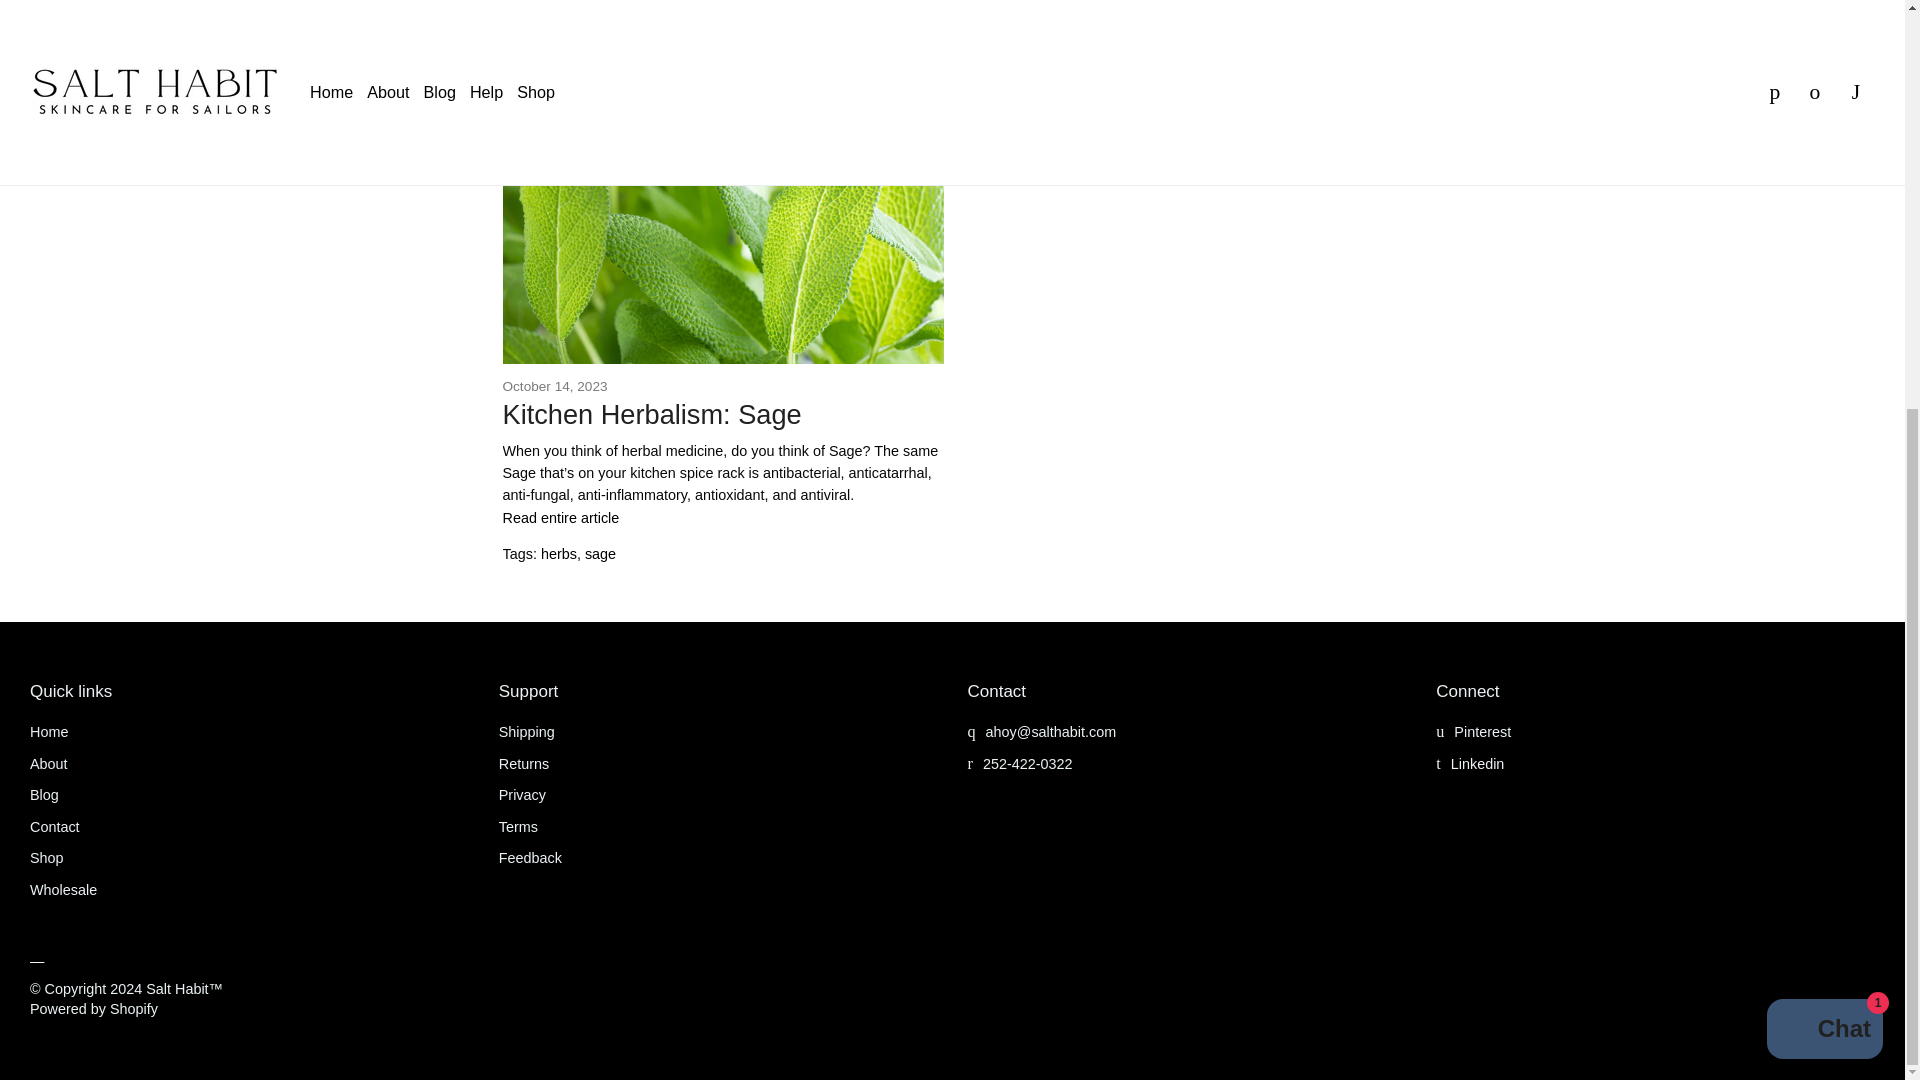  Describe the element at coordinates (600, 554) in the screenshot. I see `sage` at that location.